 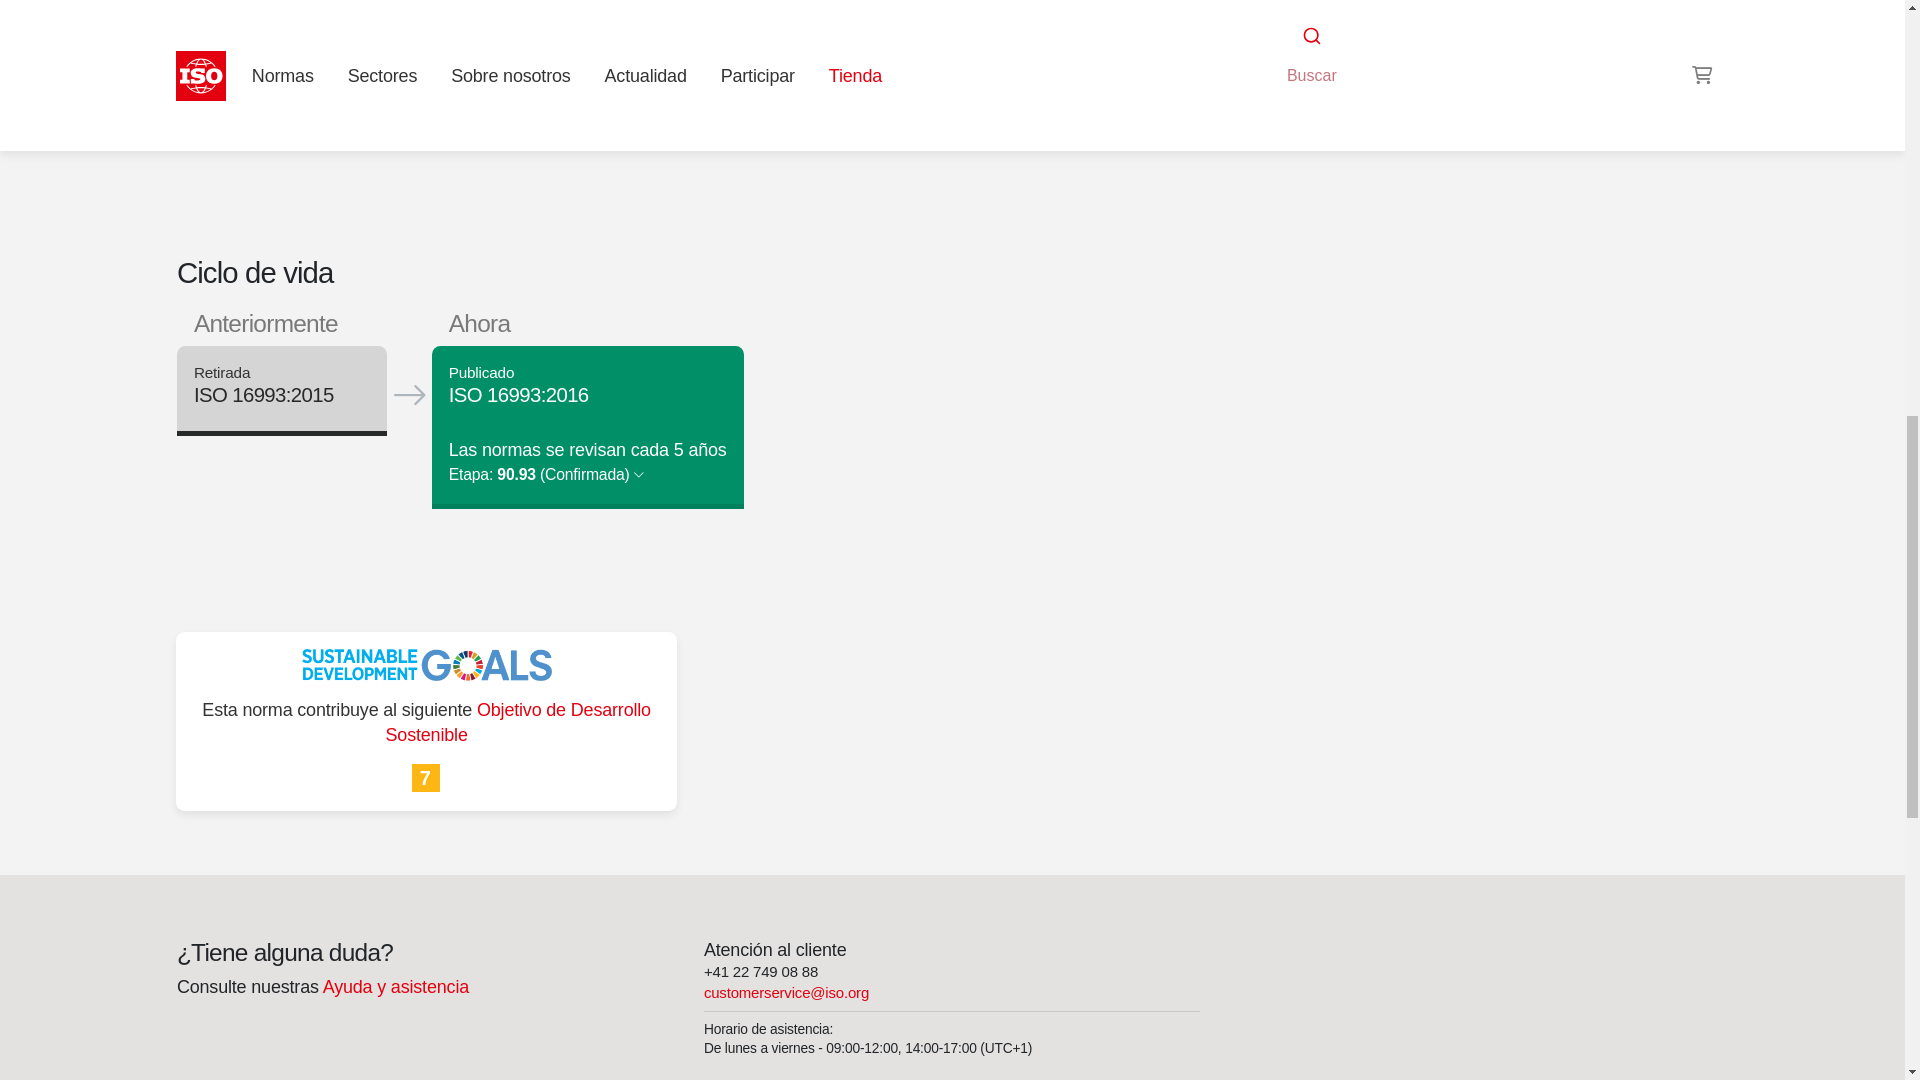 I want to click on Biological sources and alternative sources of energy, so click(x=1303, y=54).